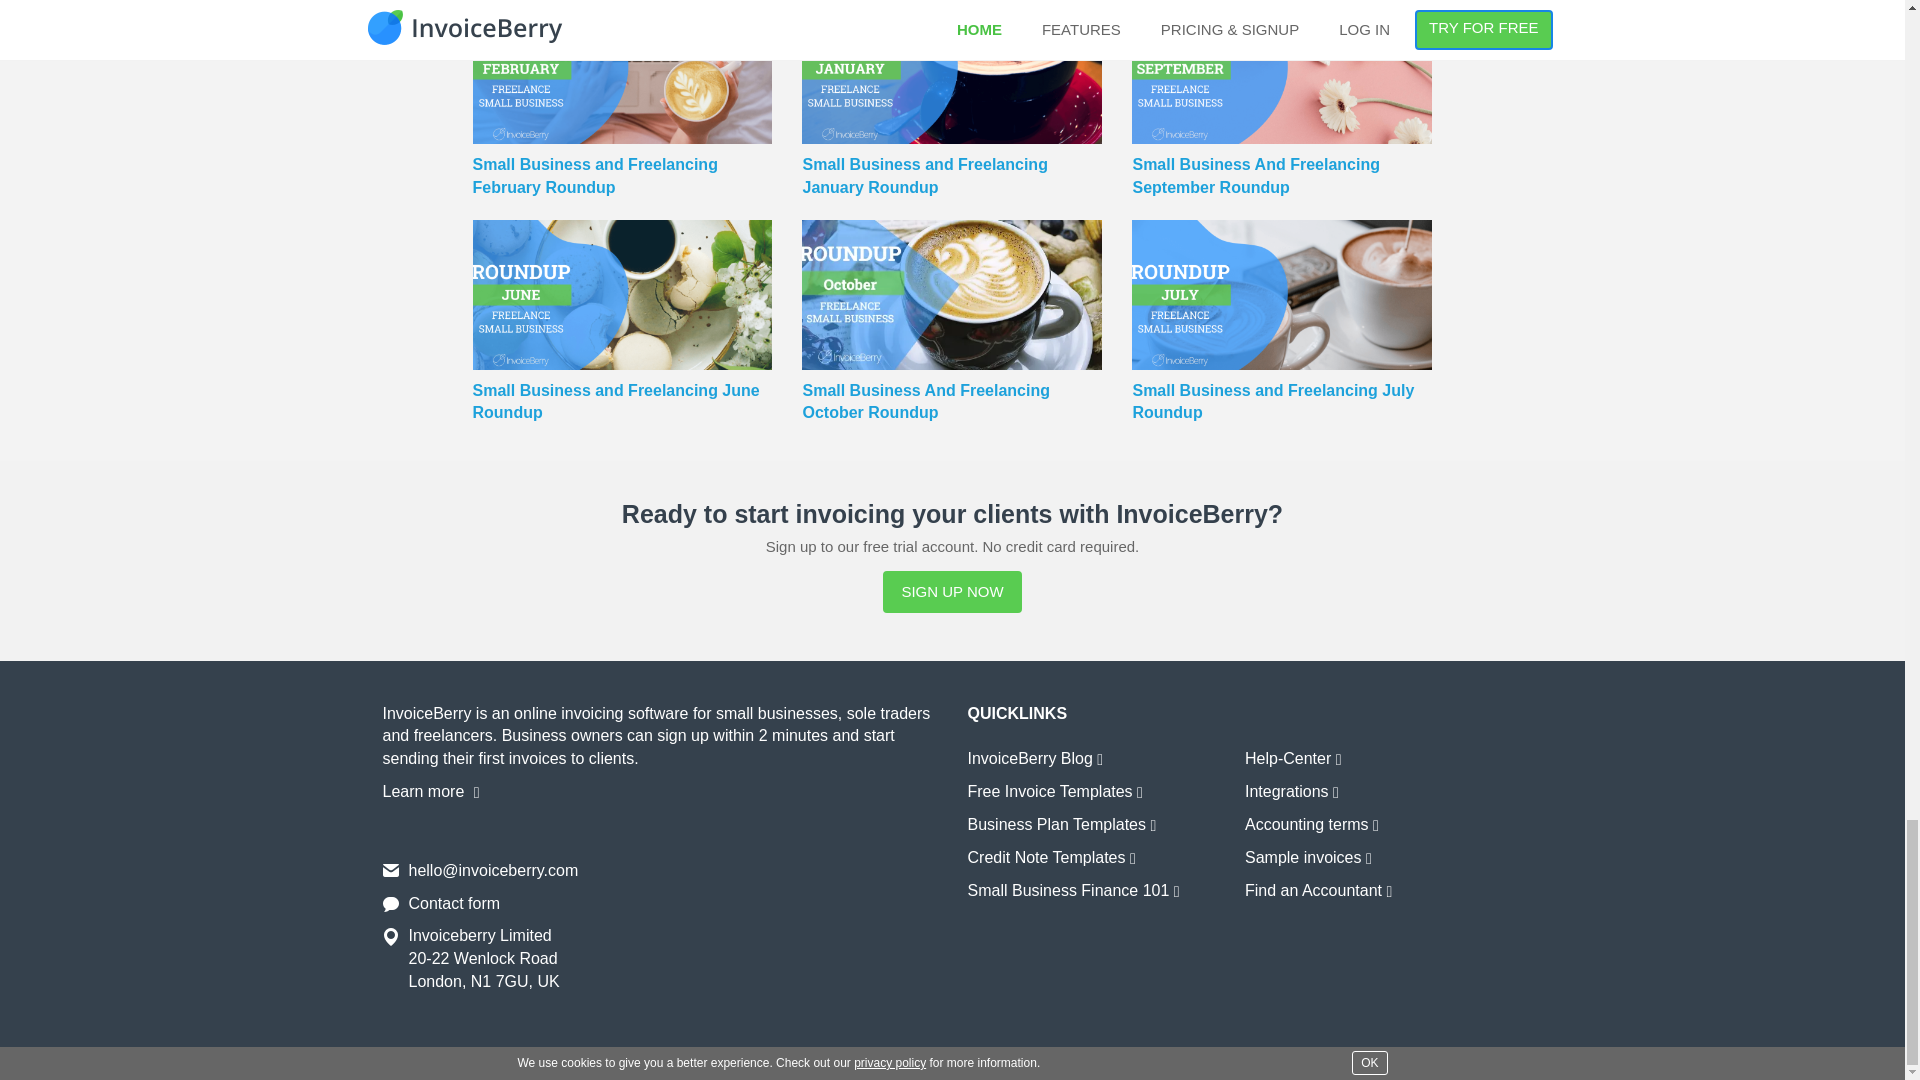 The image size is (1920, 1080). Describe the element at coordinates (952, 294) in the screenshot. I see `Small Business And Freelancing October Roundup` at that location.